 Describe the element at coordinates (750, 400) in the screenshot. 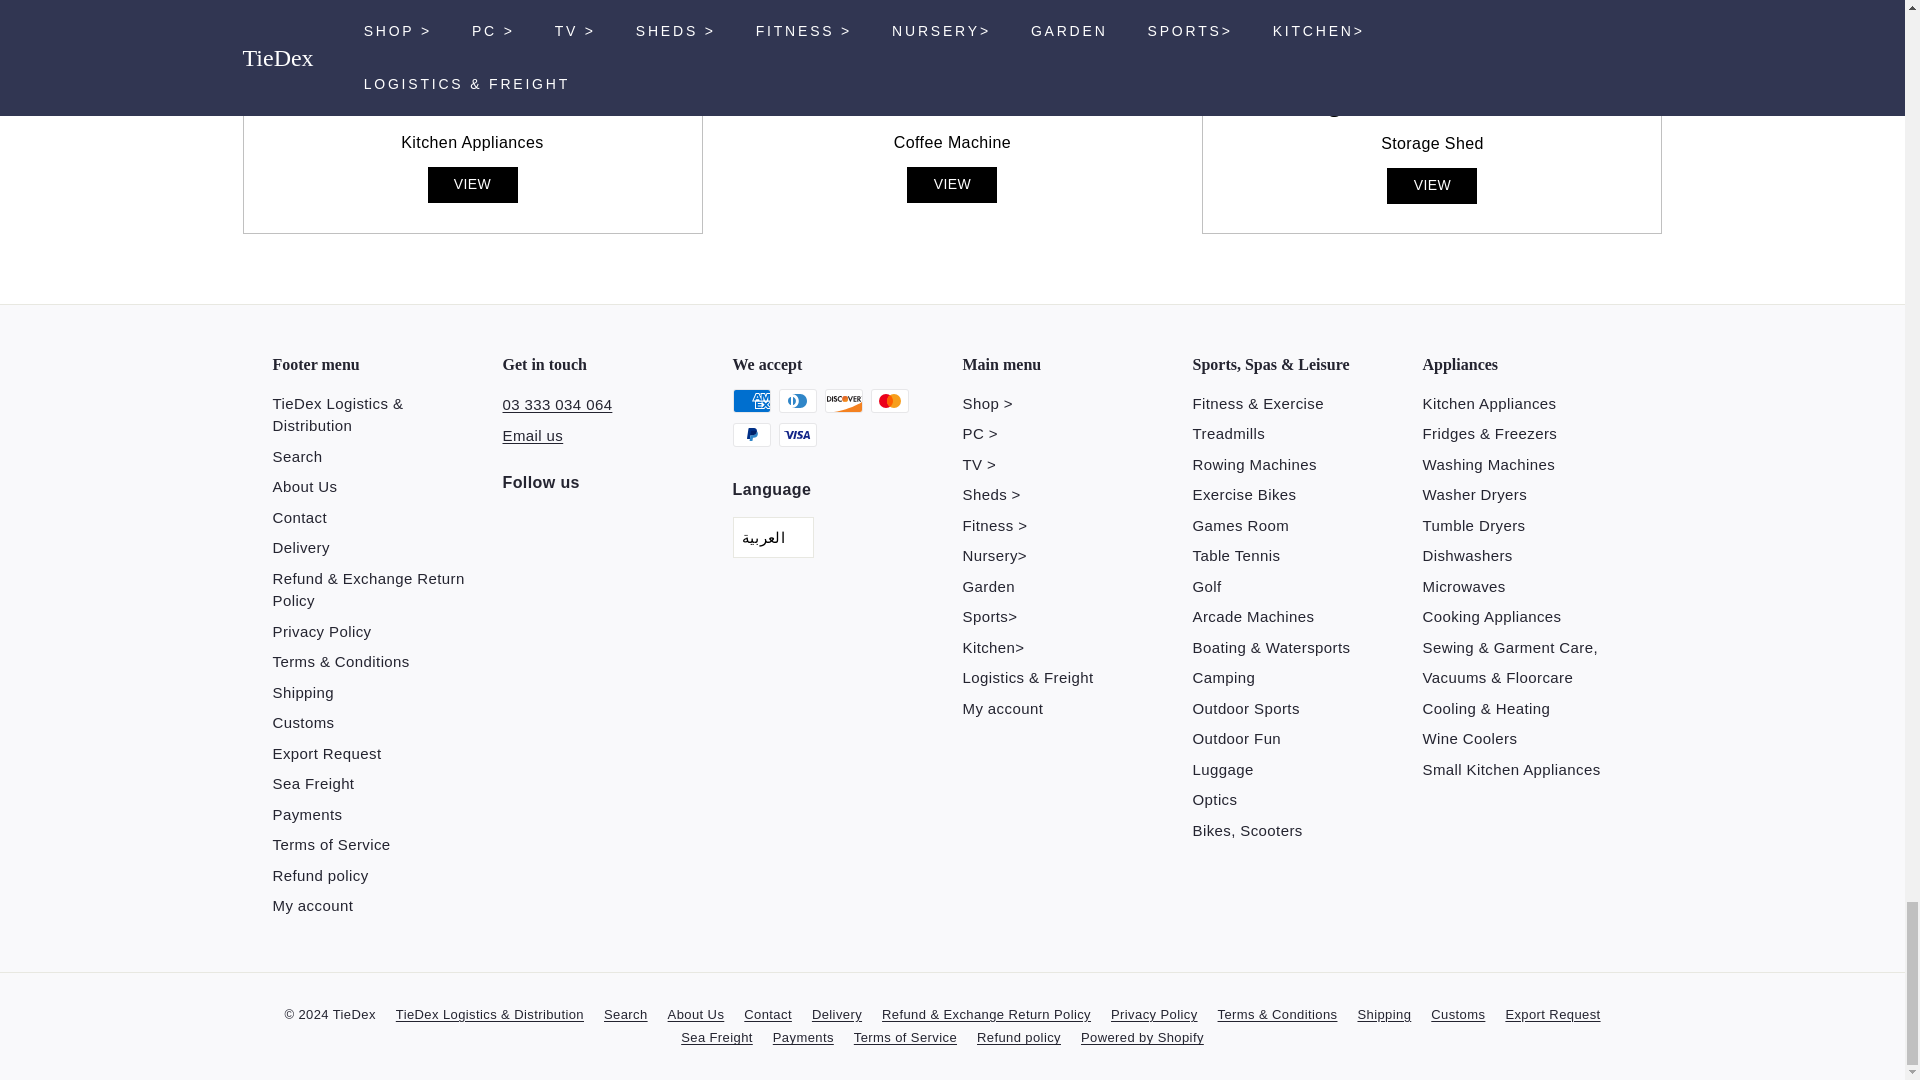

I see `American Express` at that location.